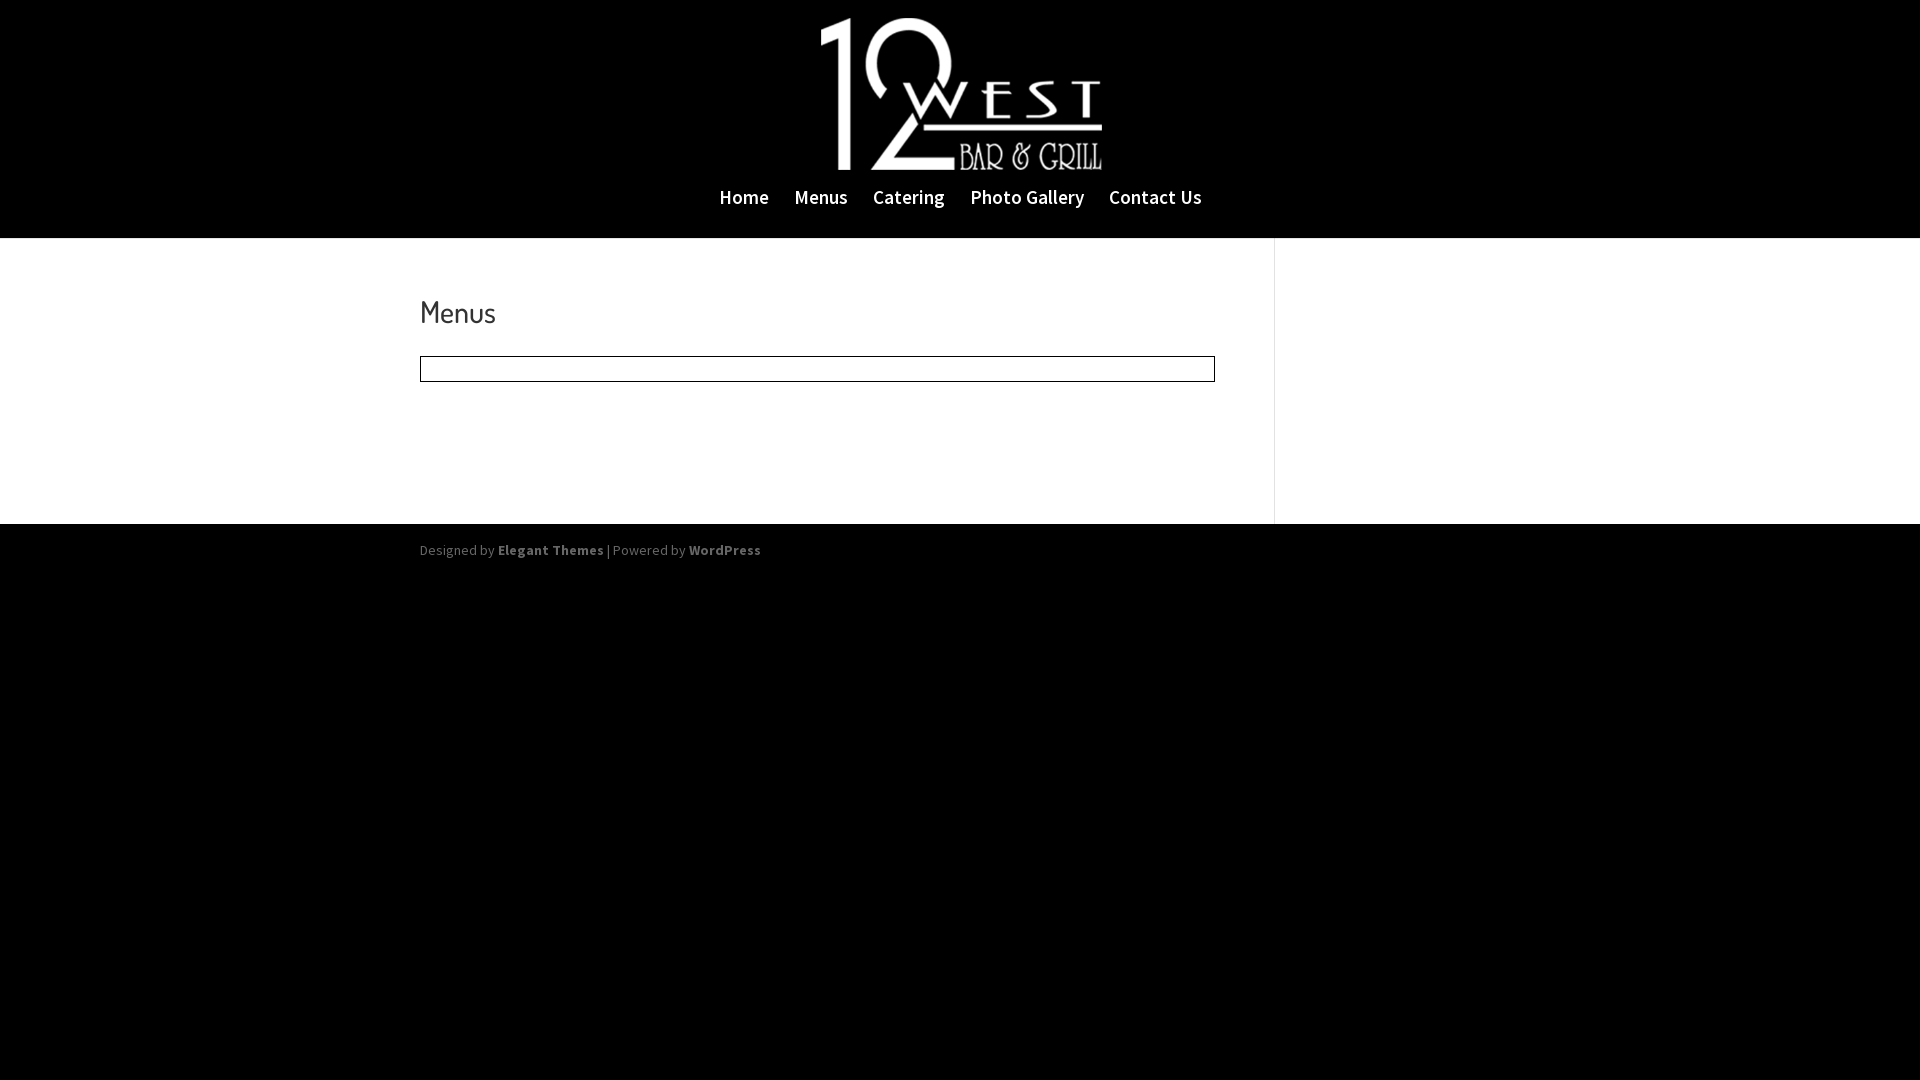 The width and height of the screenshot is (1920, 1080). What do you see at coordinates (821, 214) in the screenshot?
I see `Menus` at bounding box center [821, 214].